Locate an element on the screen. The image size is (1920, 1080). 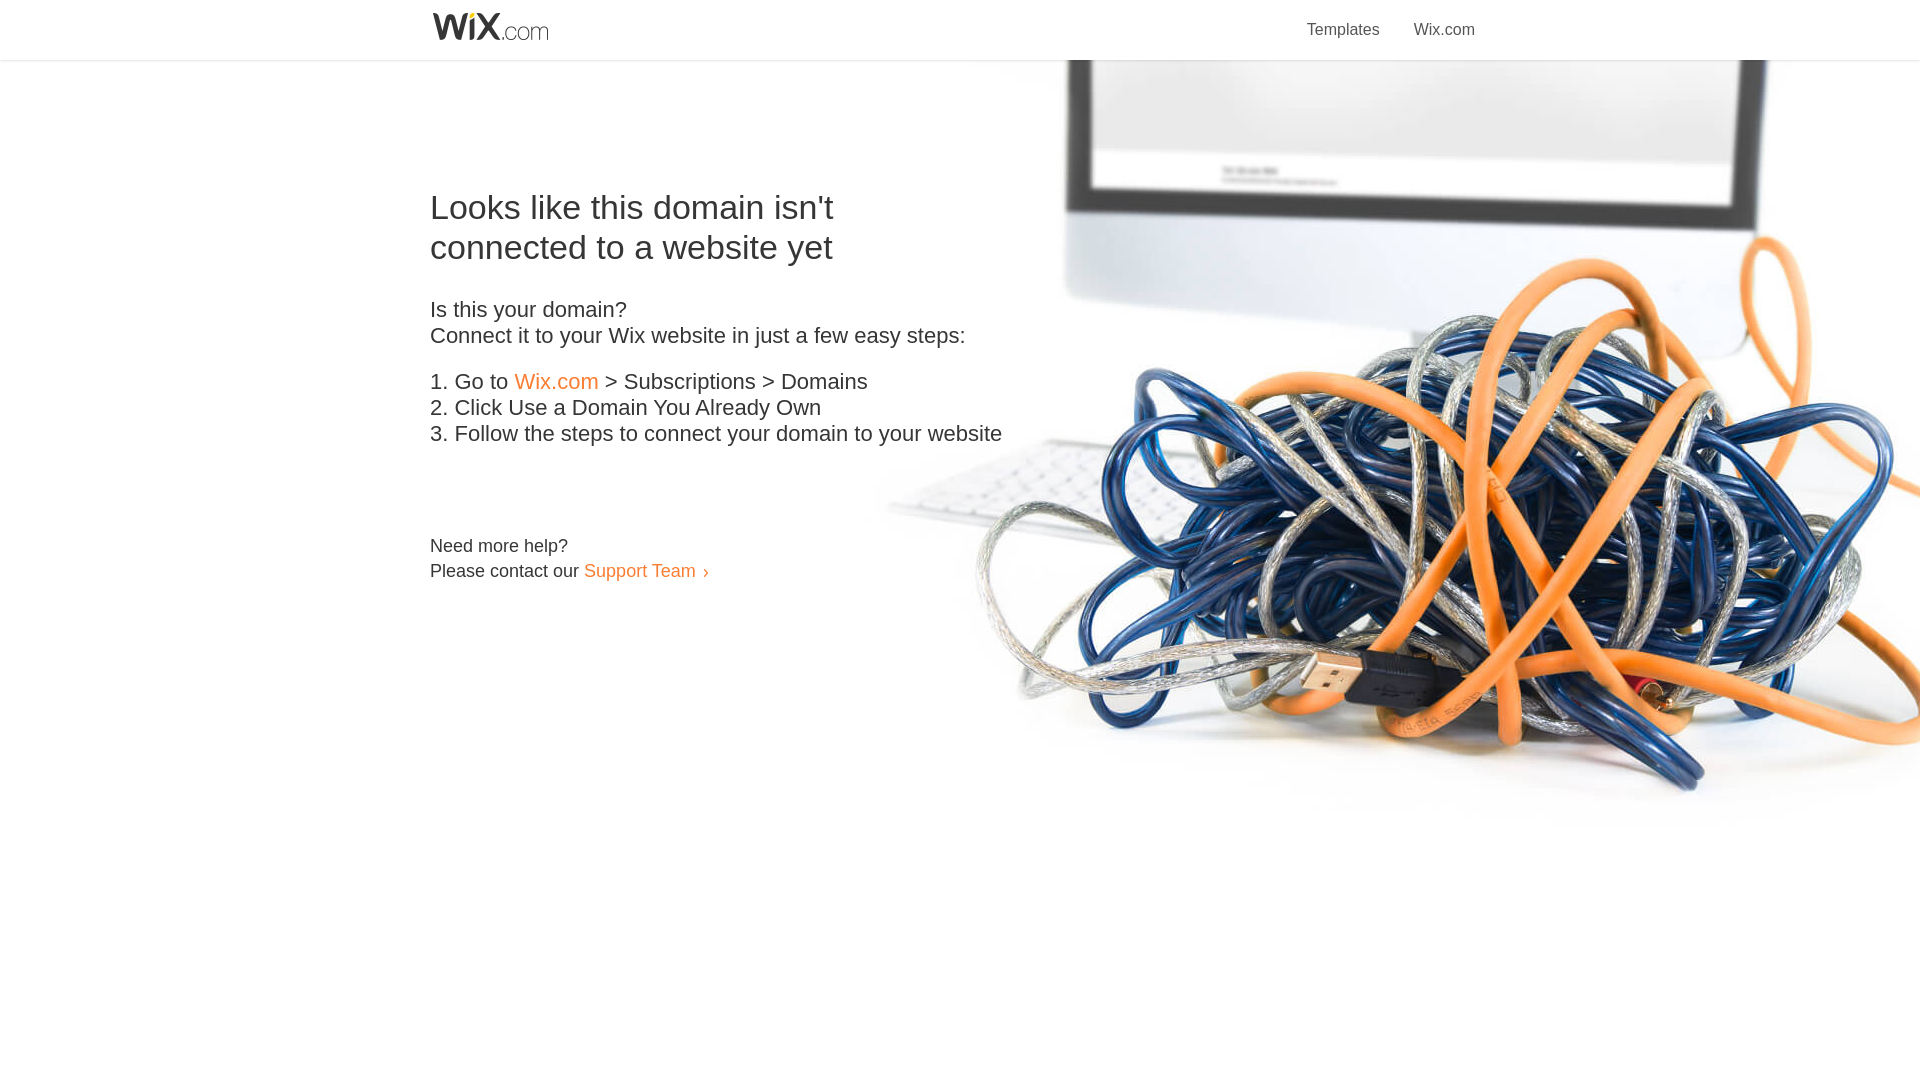
Support Team is located at coordinates (639, 570).